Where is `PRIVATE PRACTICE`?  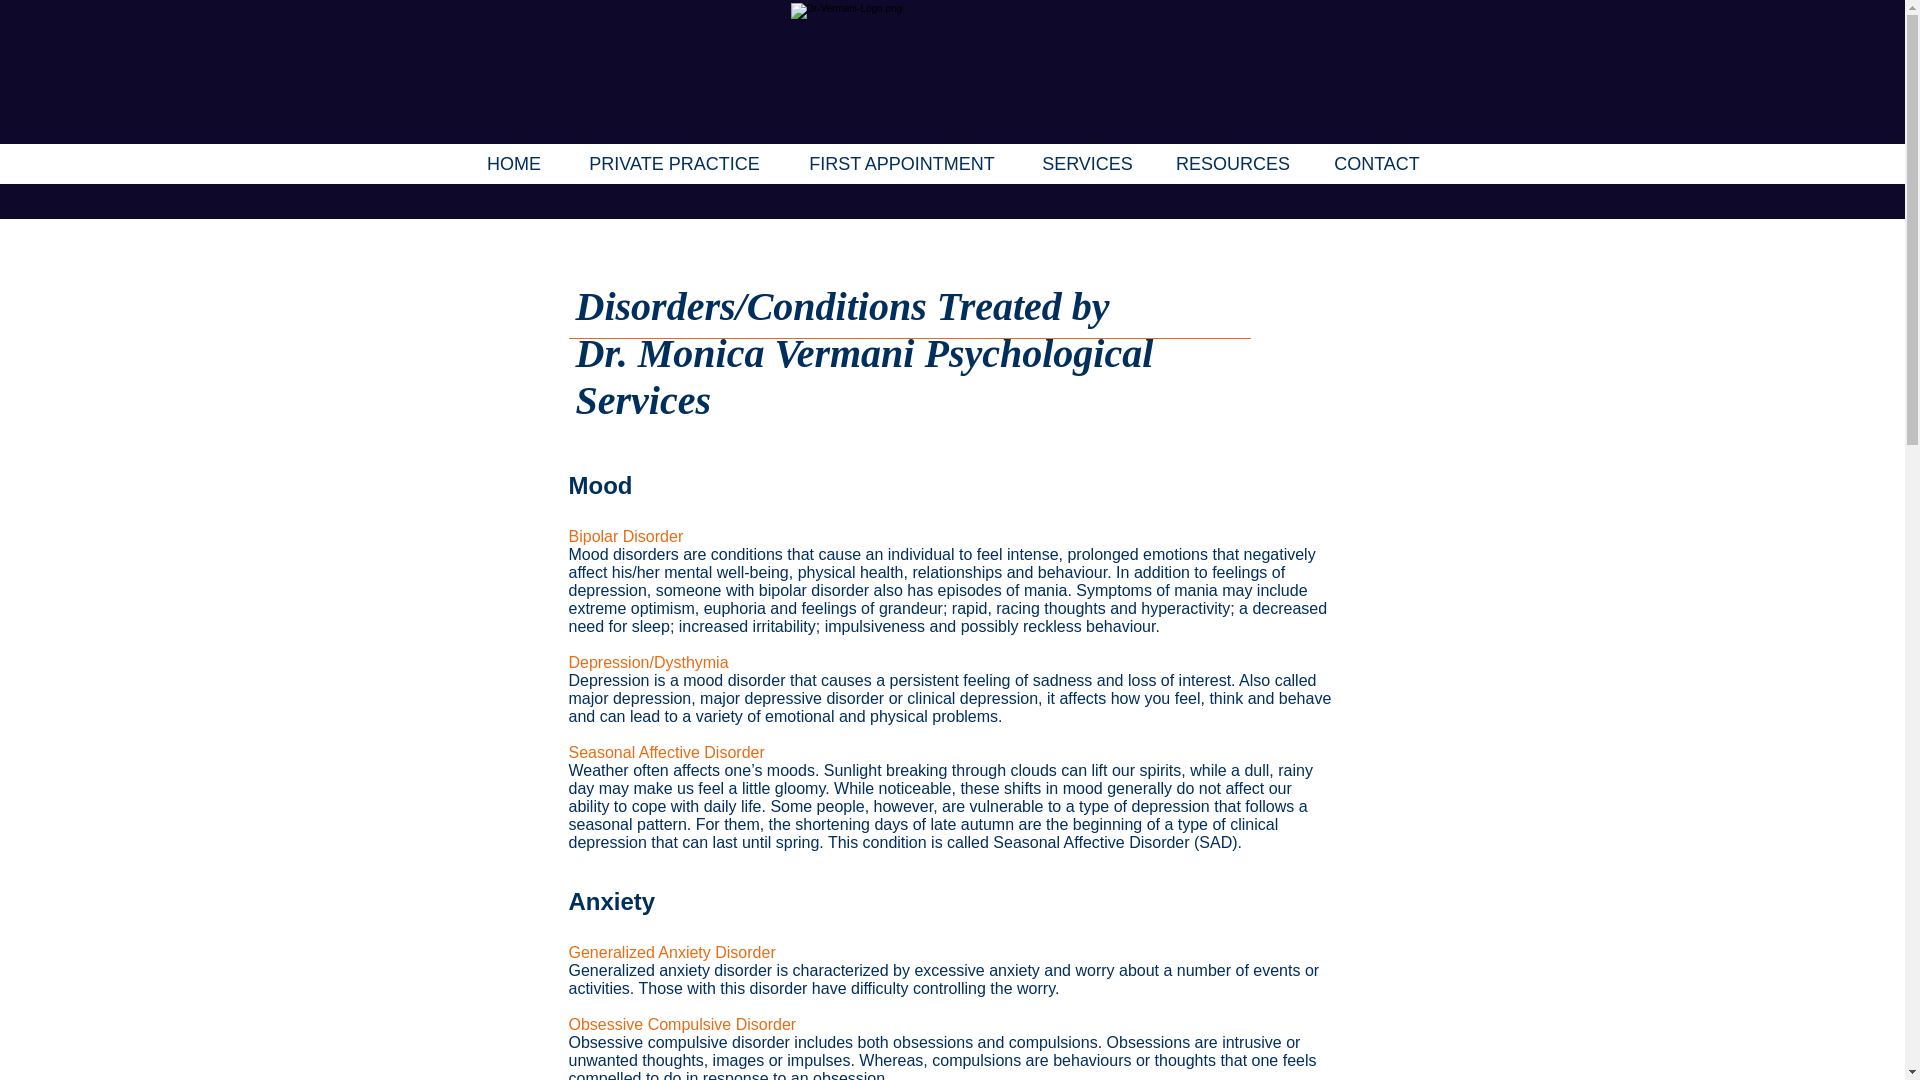
PRIVATE PRACTICE is located at coordinates (674, 164).